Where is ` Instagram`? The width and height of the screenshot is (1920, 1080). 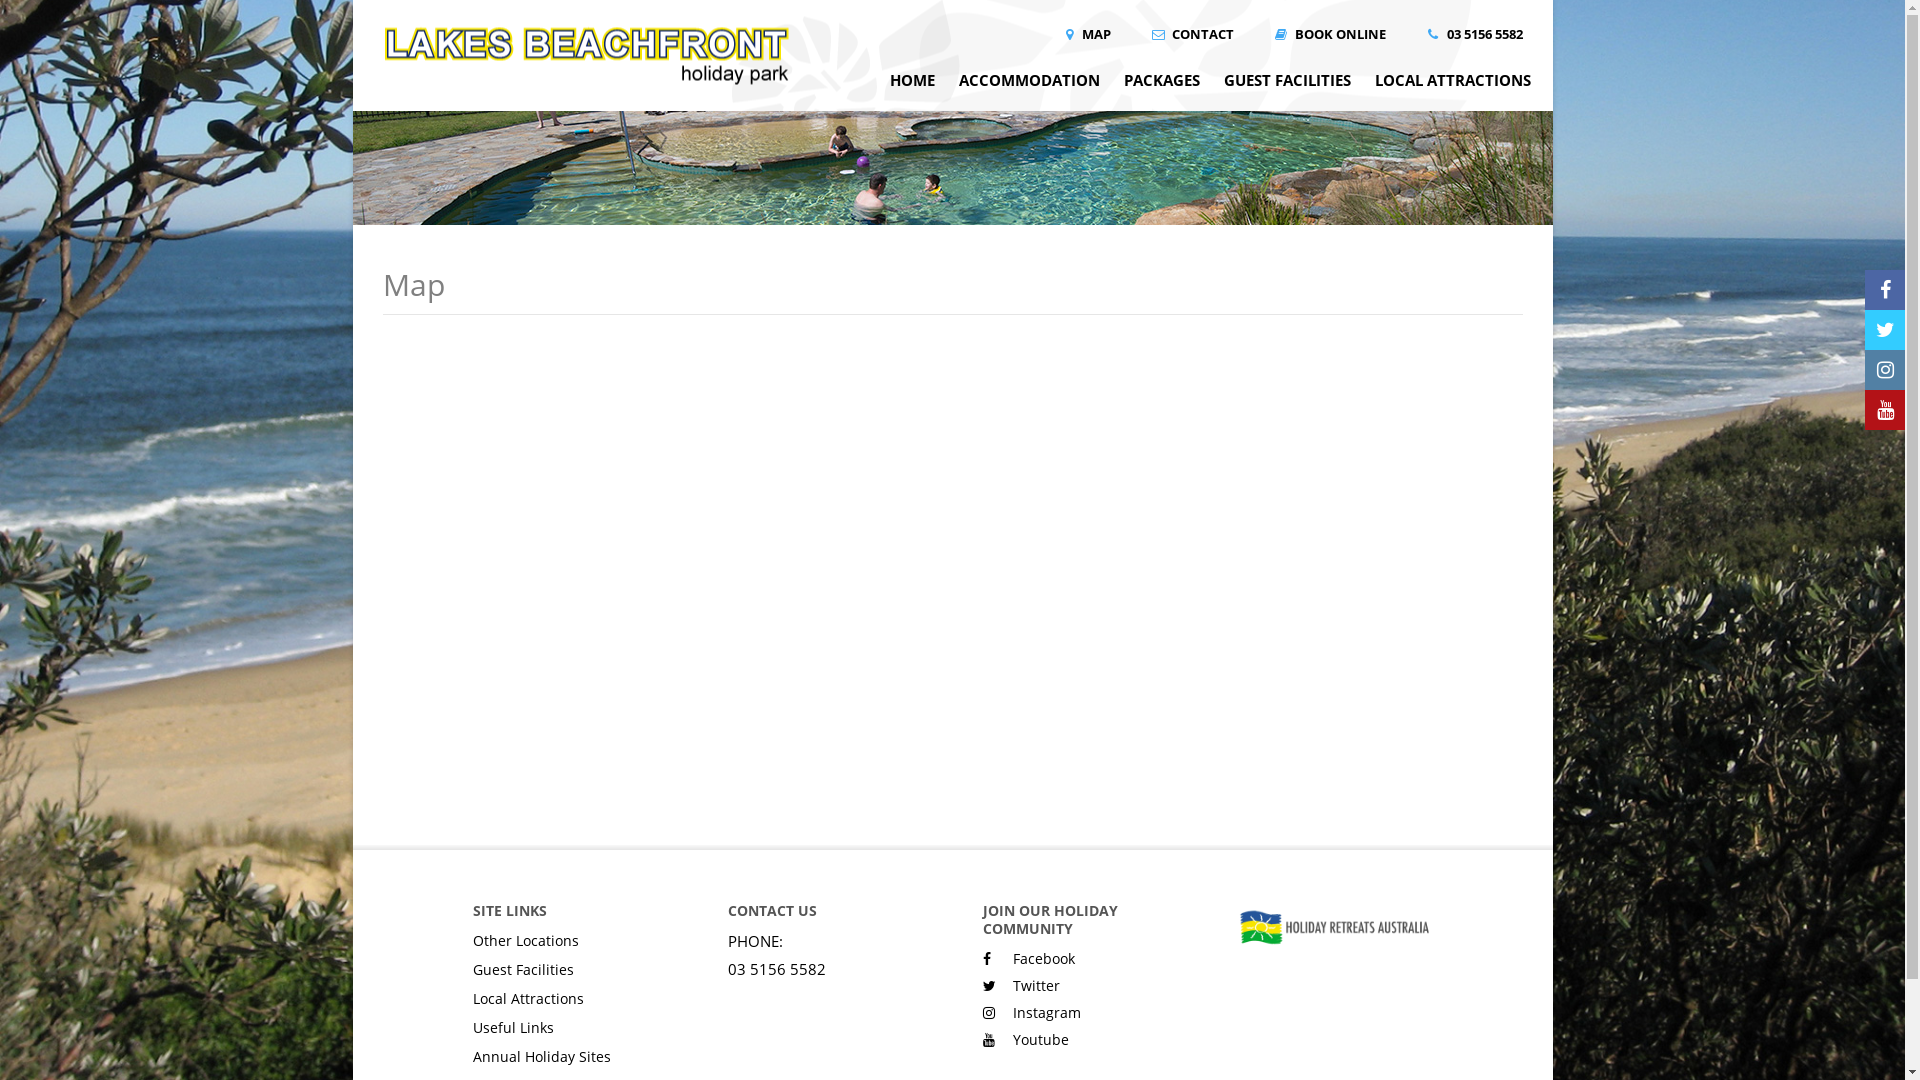  Instagram is located at coordinates (1031, 1012).